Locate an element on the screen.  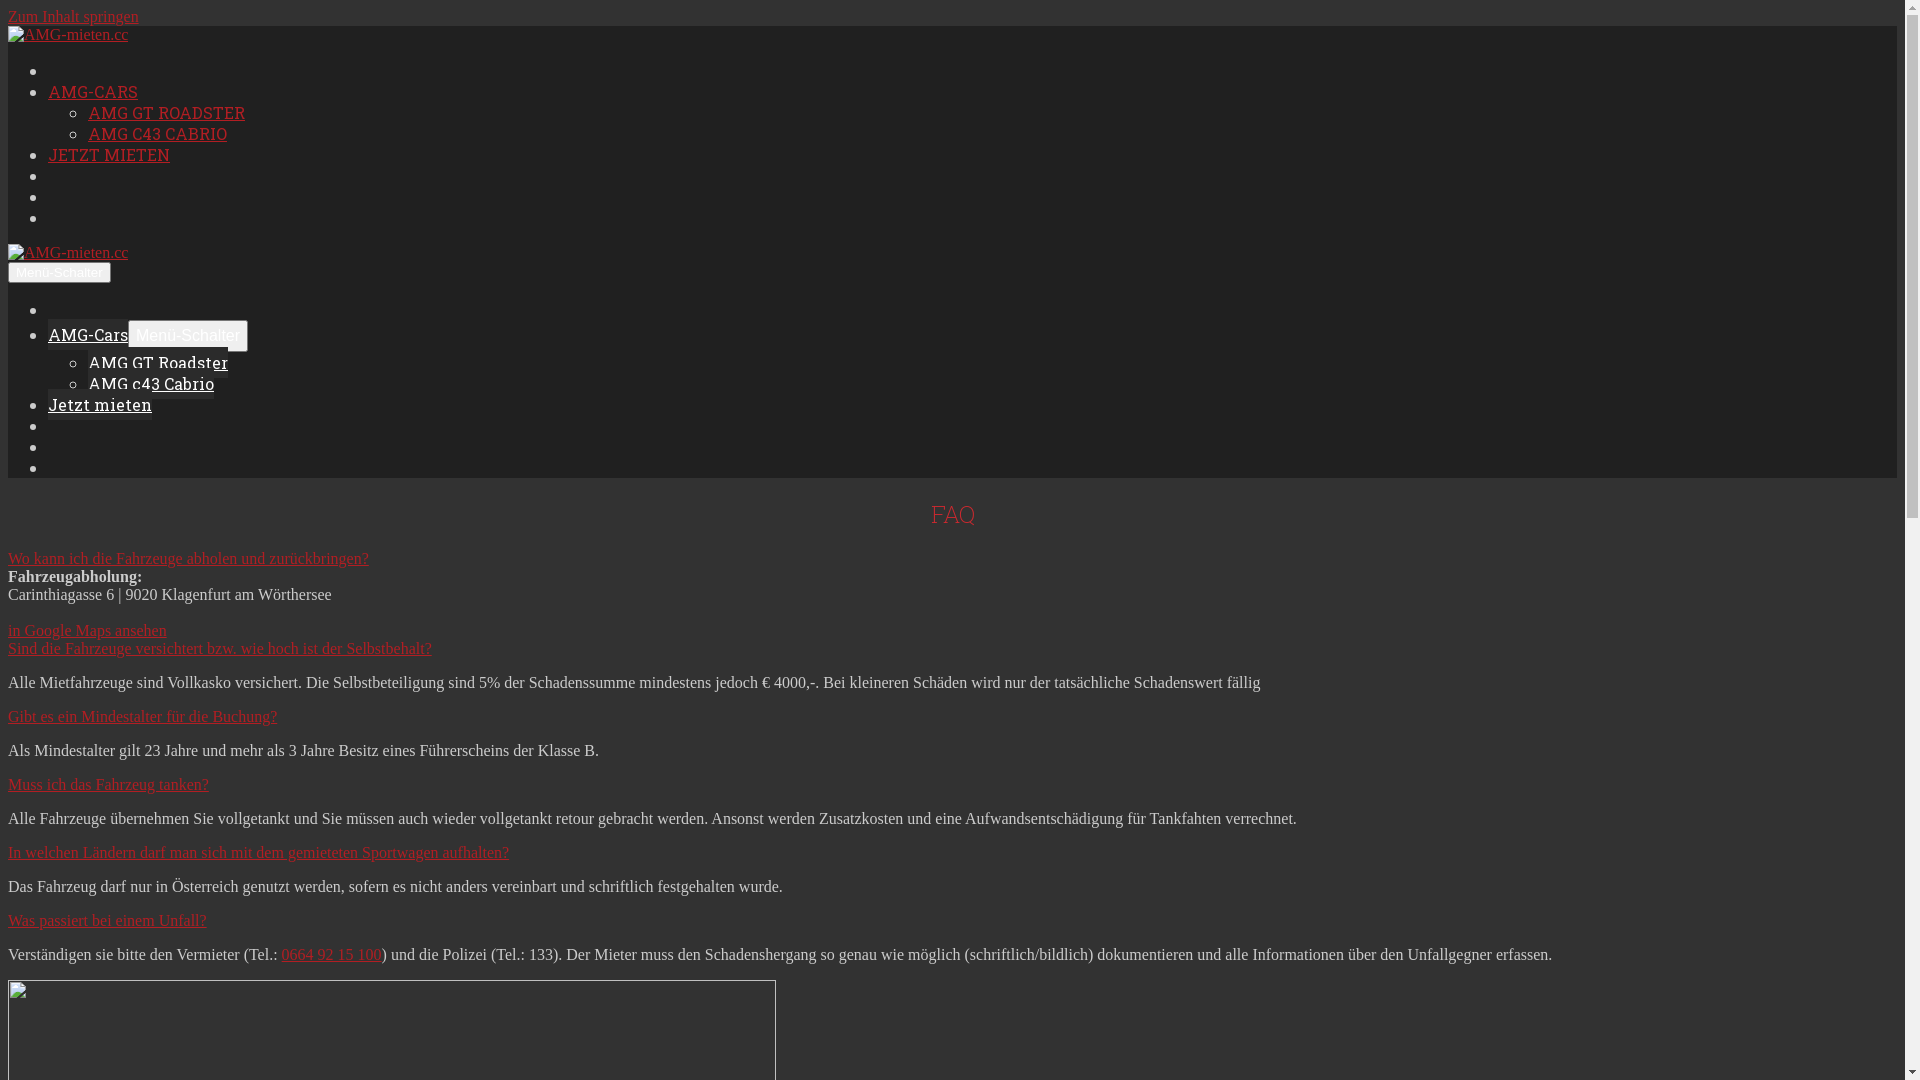
Was passiert bei einem Unfall? is located at coordinates (108, 920).